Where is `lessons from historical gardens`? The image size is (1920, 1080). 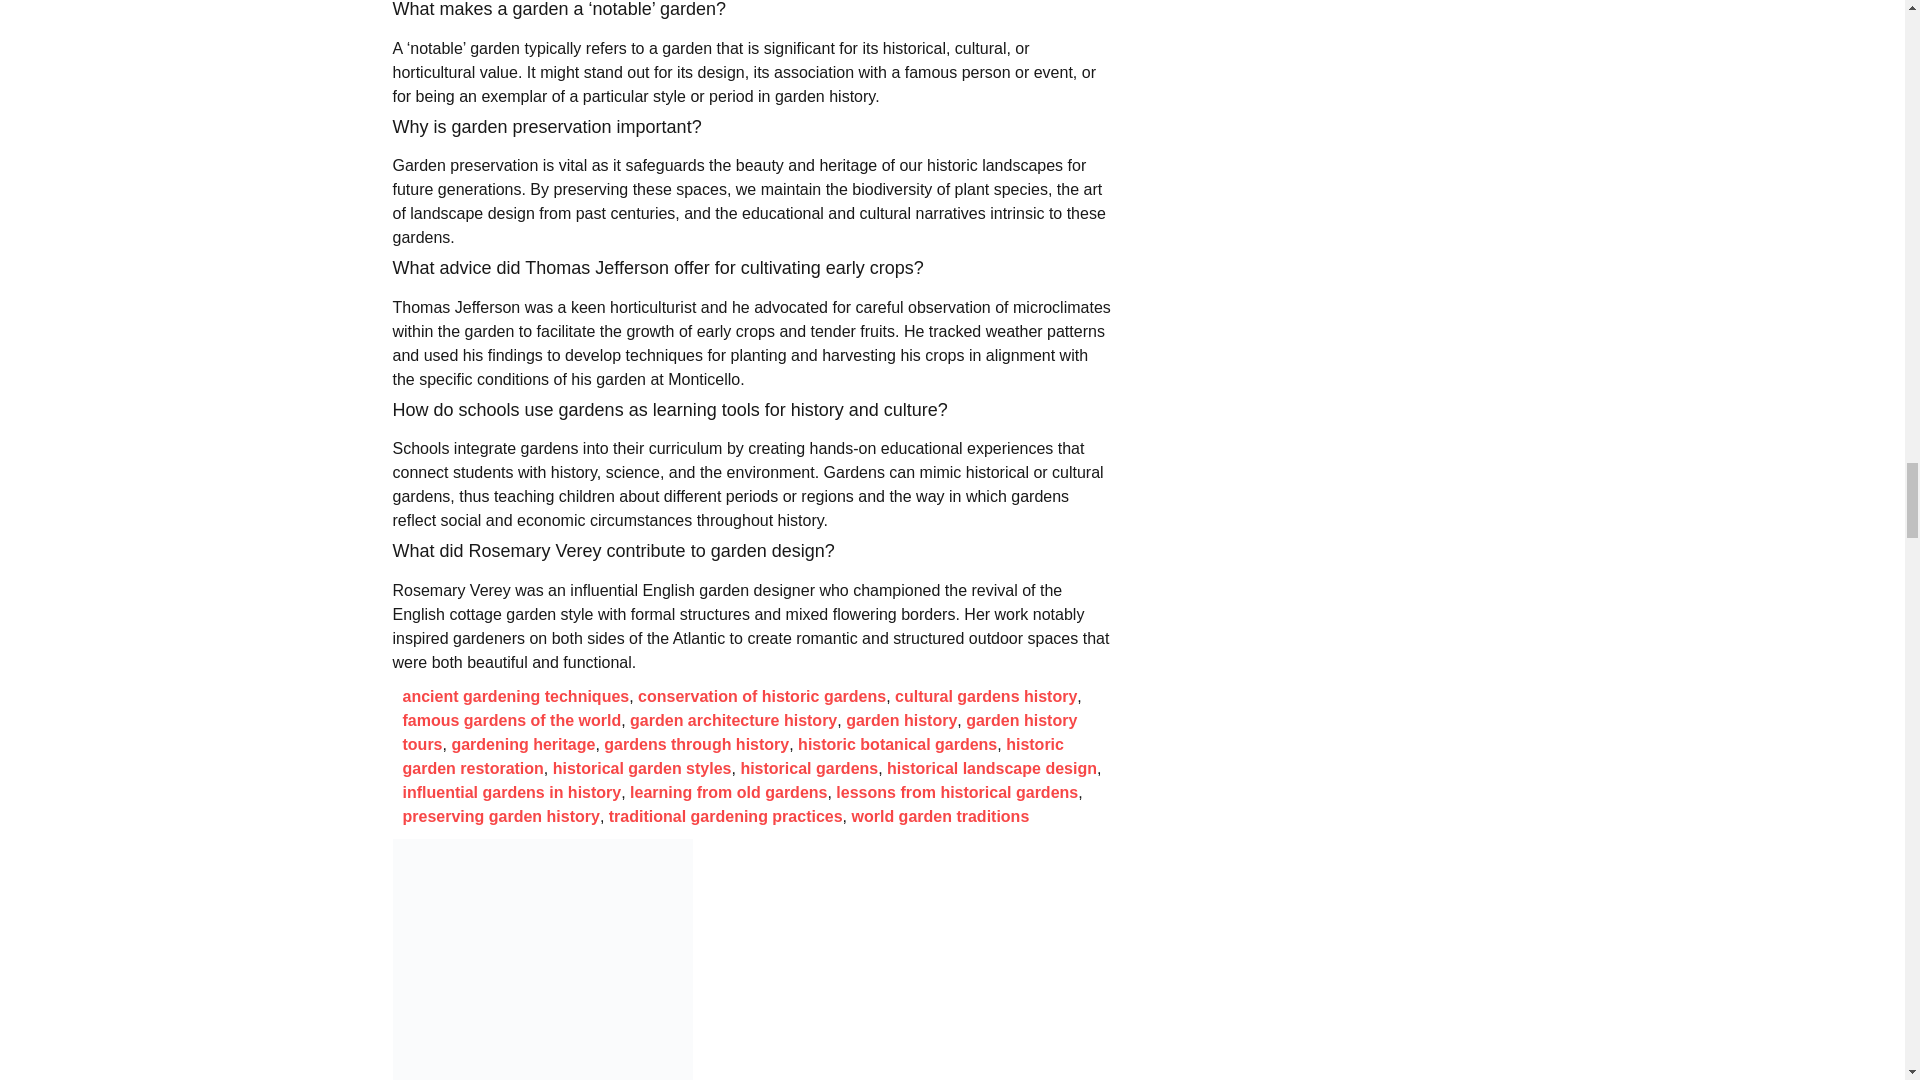 lessons from historical gardens is located at coordinates (956, 792).